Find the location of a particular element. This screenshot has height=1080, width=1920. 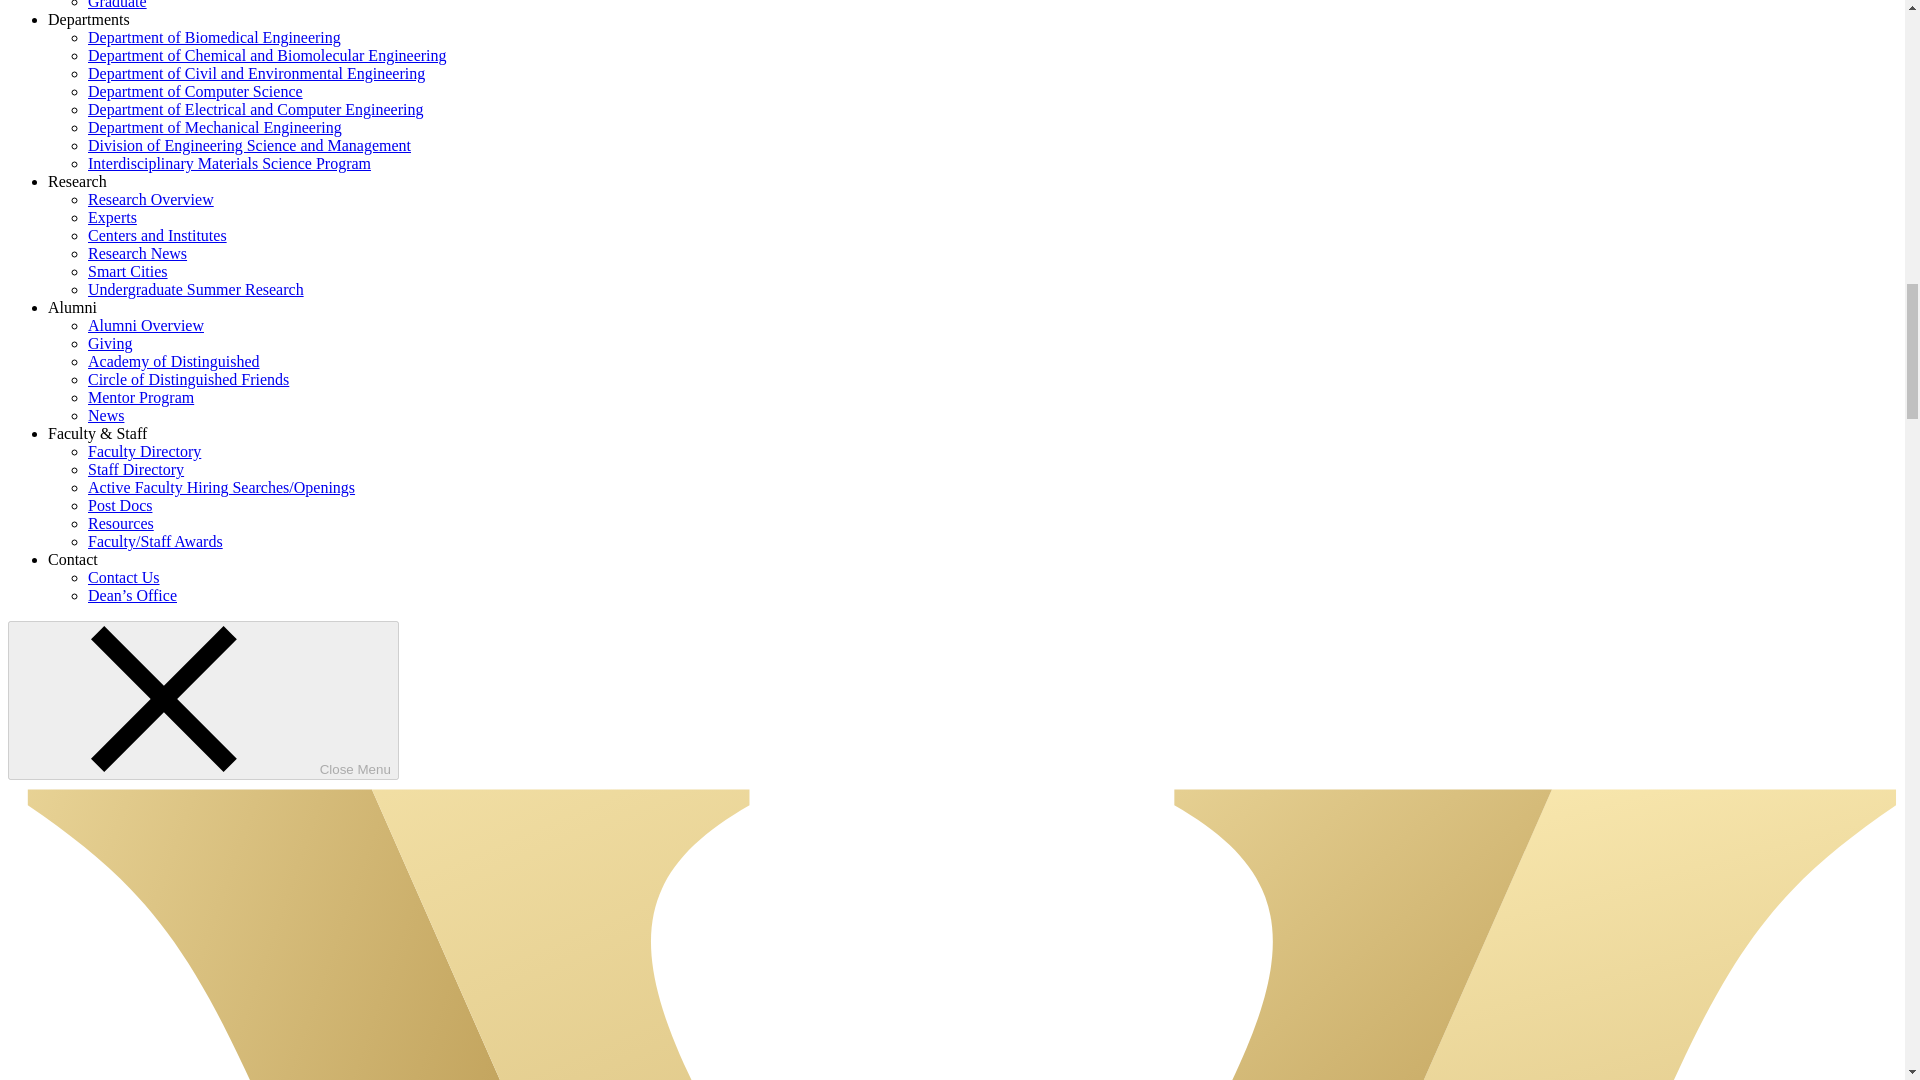

Circle of Distinguished Friends is located at coordinates (188, 379).